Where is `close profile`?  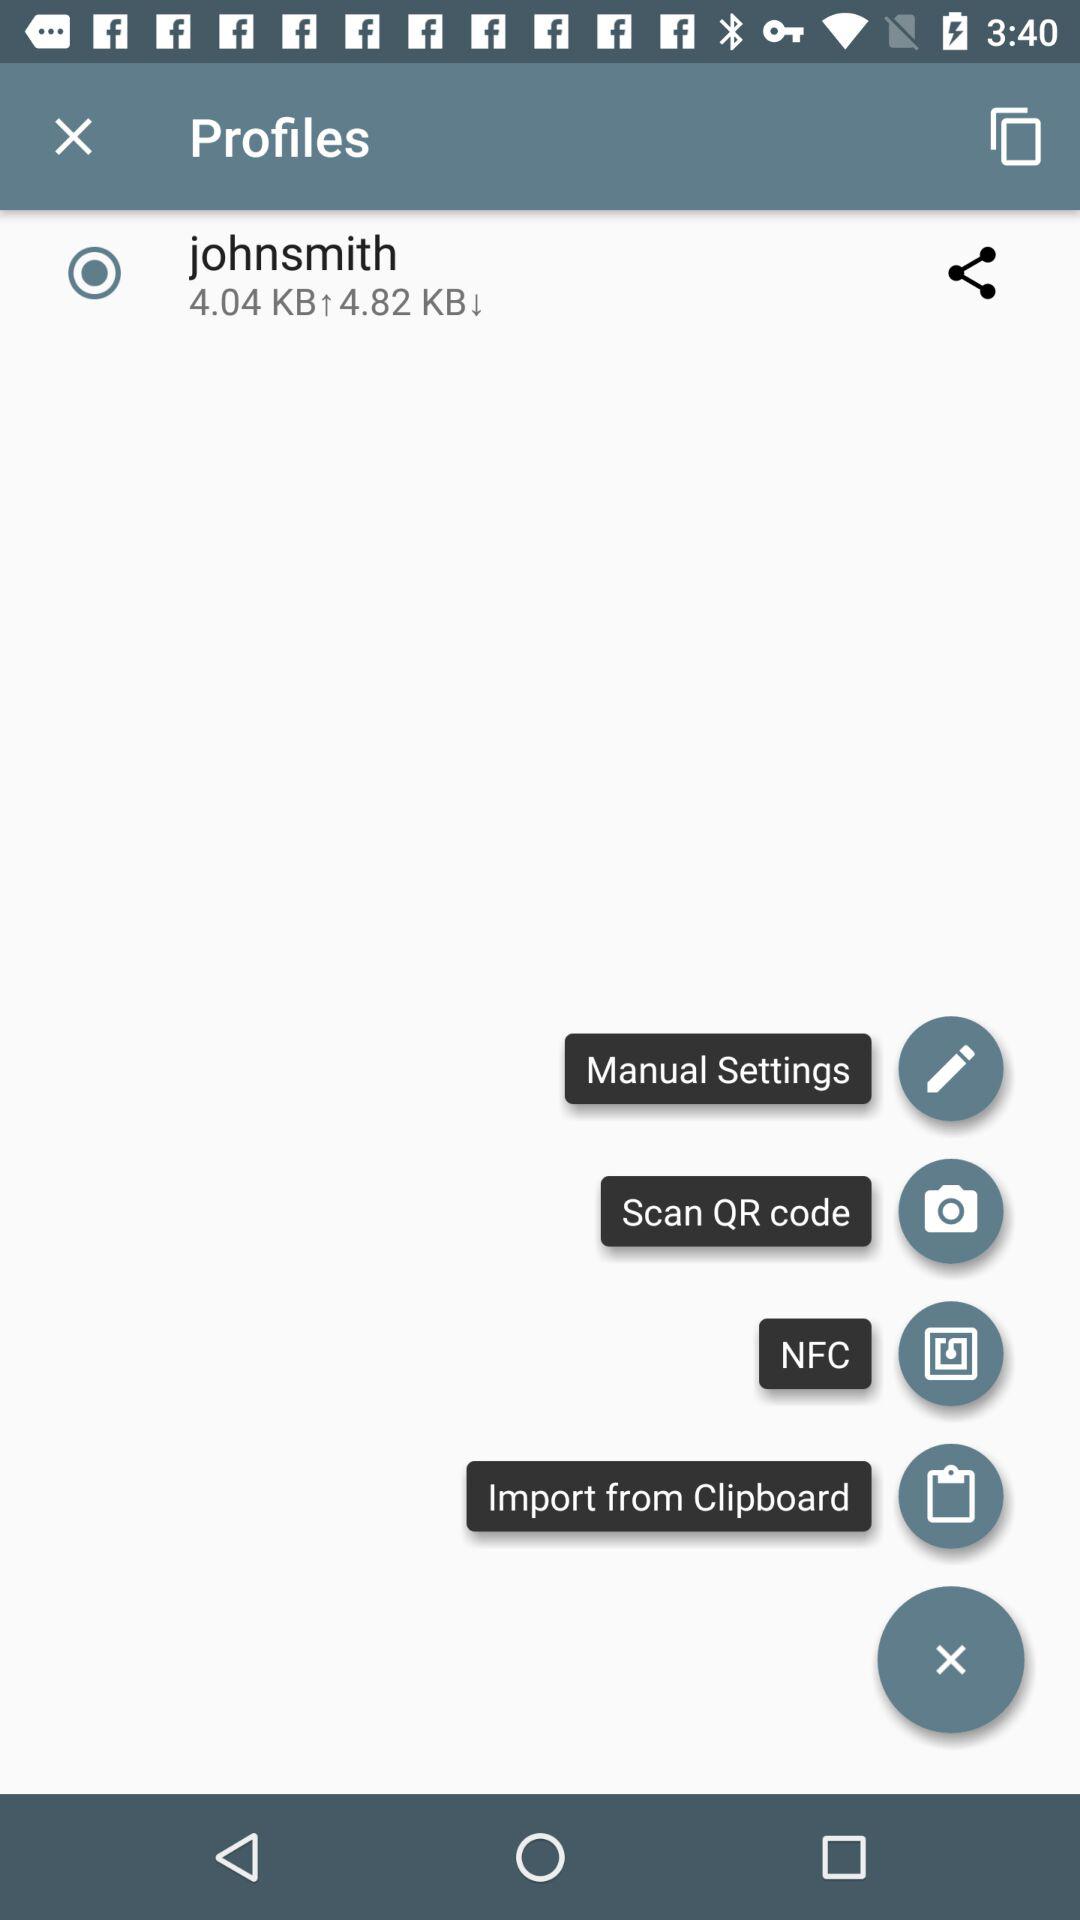 close profile is located at coordinates (74, 136).